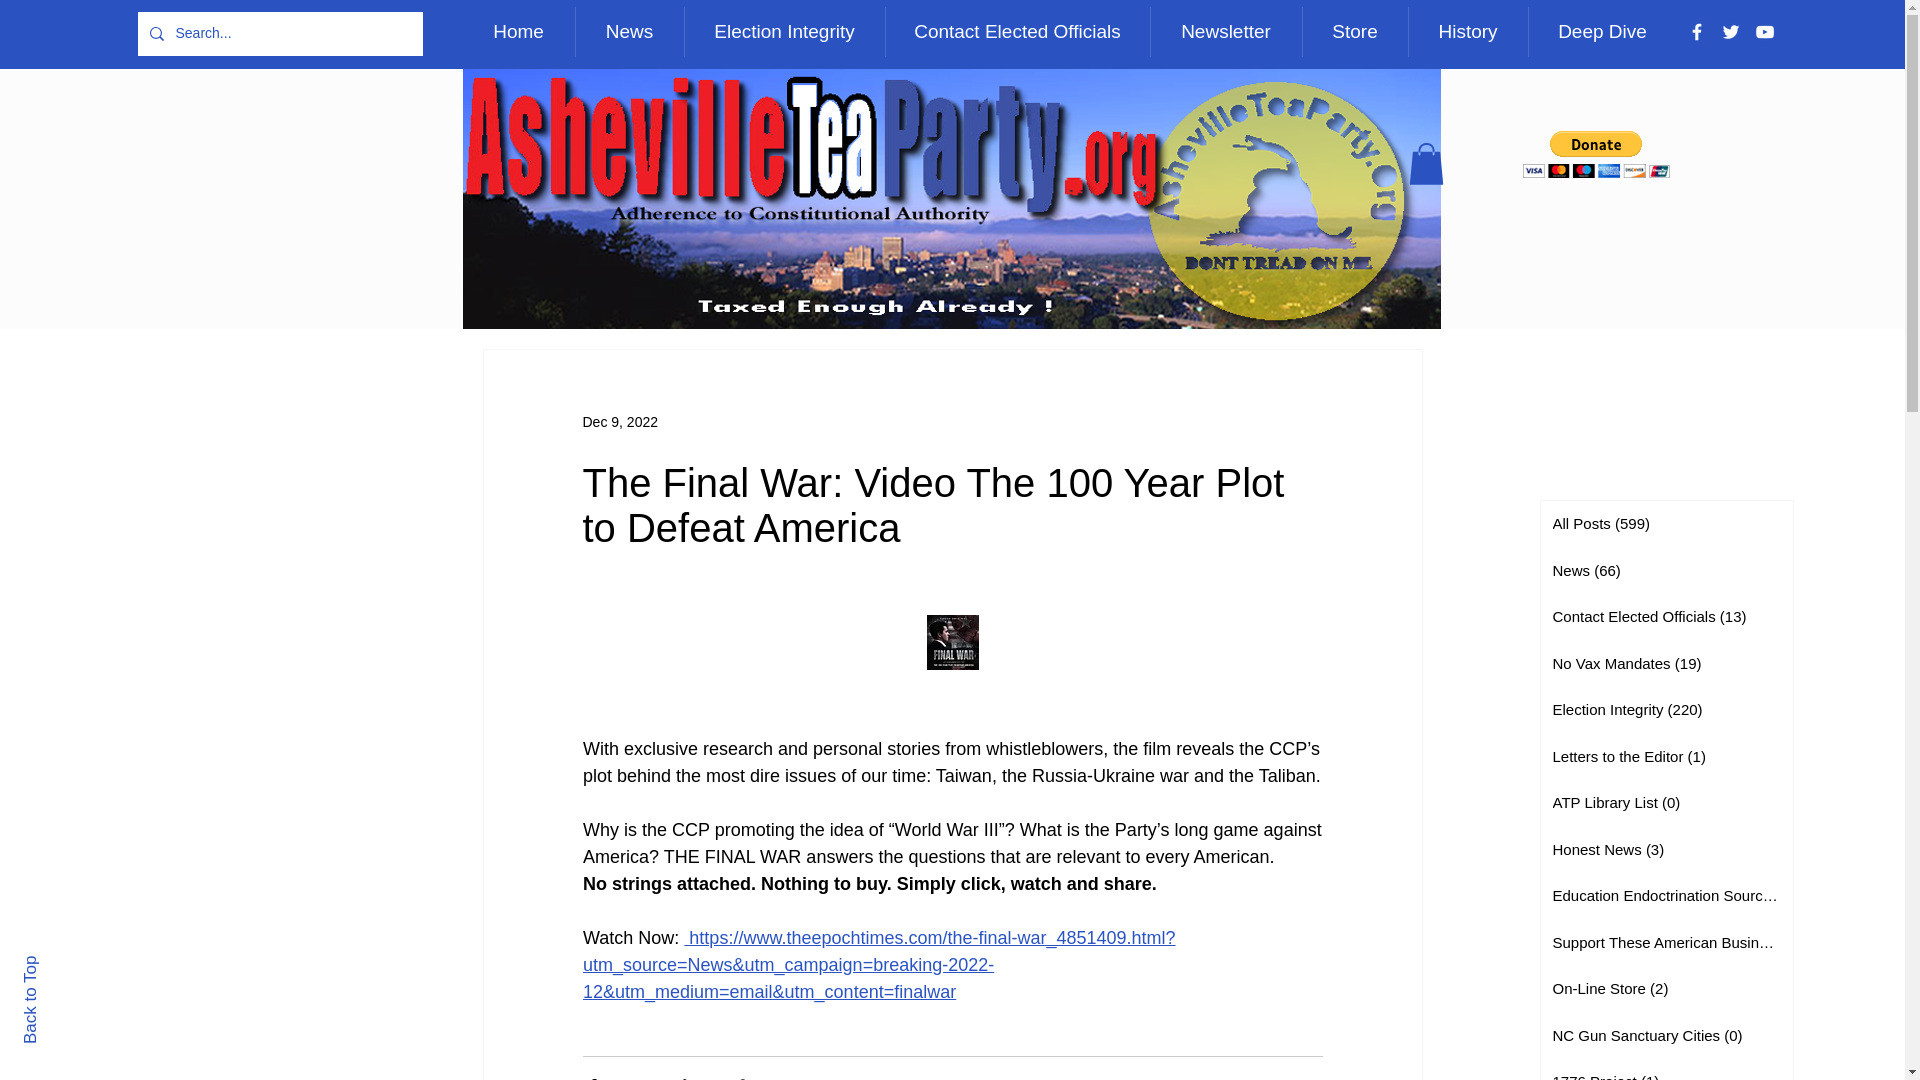 This screenshot has height=1080, width=1920. I want to click on Action Alerts, so click(1283, 1078).